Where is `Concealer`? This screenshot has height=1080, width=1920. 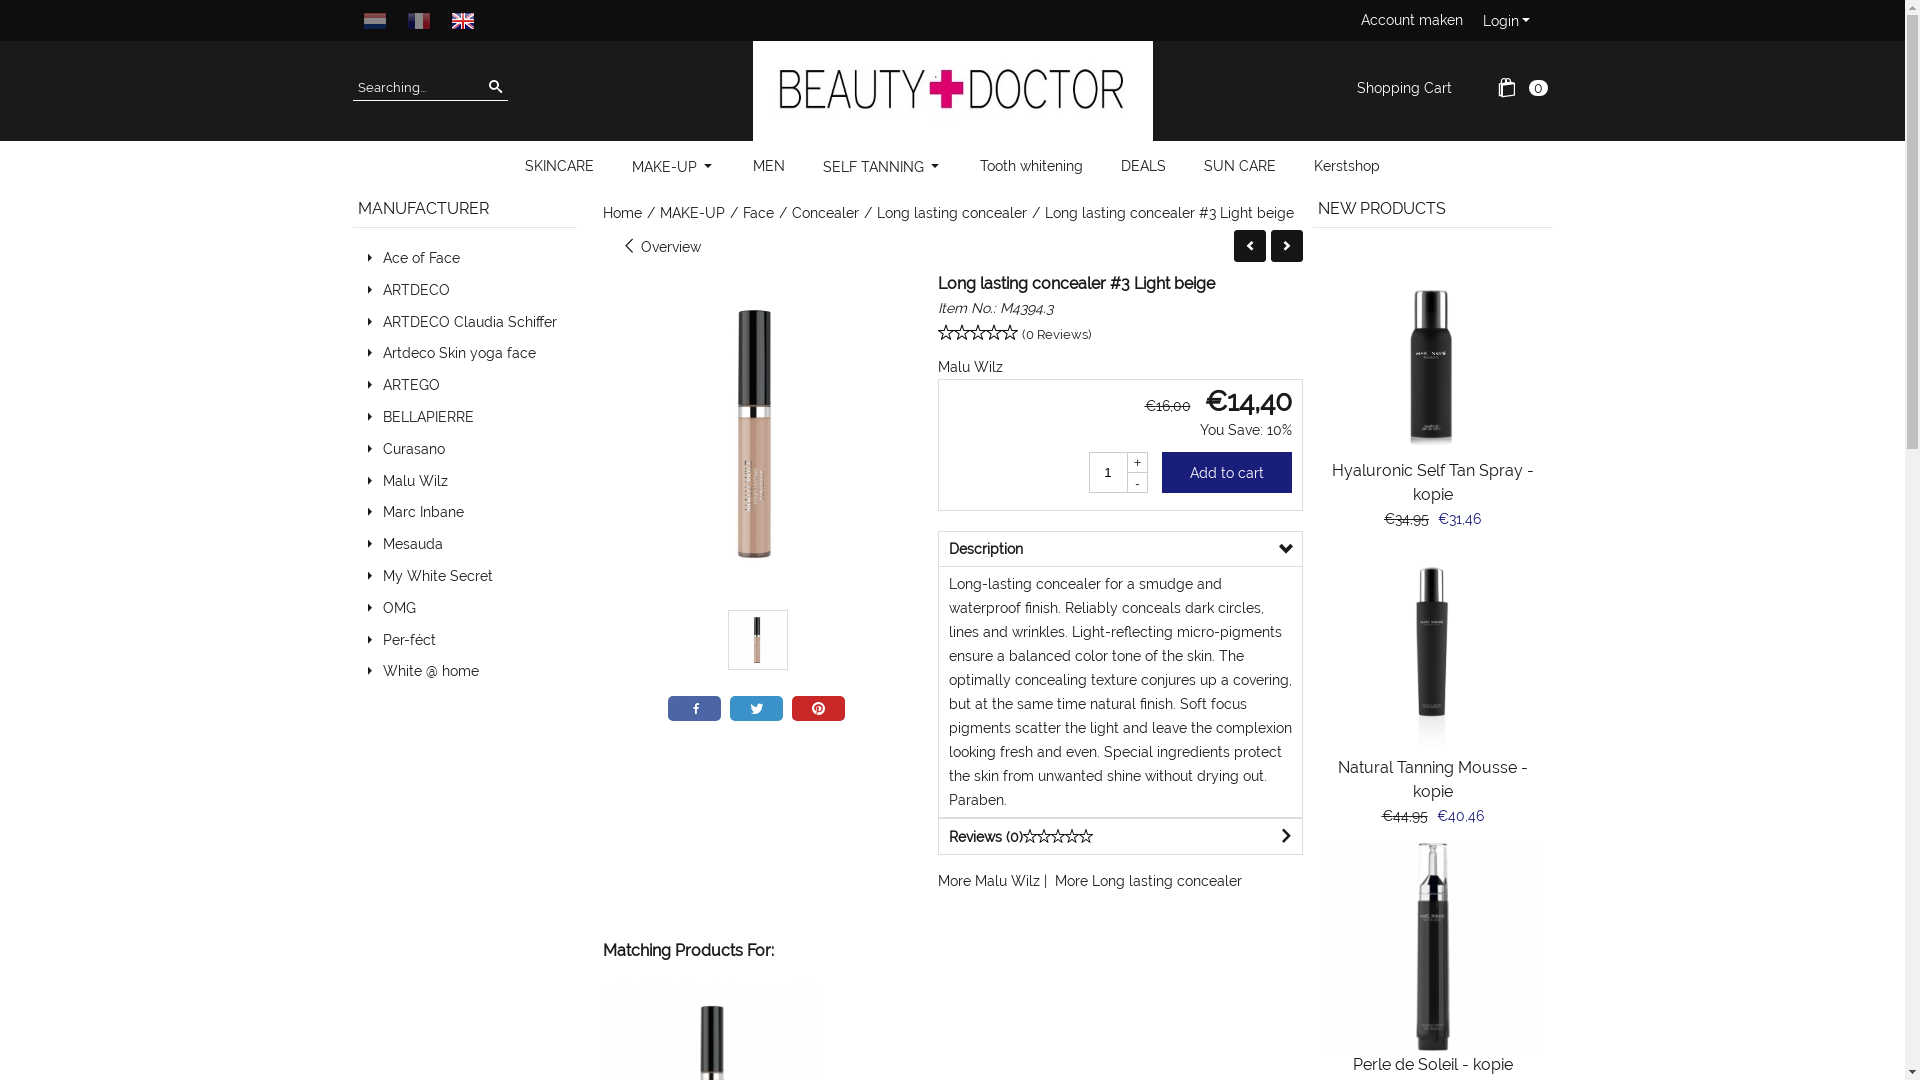
Concealer is located at coordinates (826, 216).